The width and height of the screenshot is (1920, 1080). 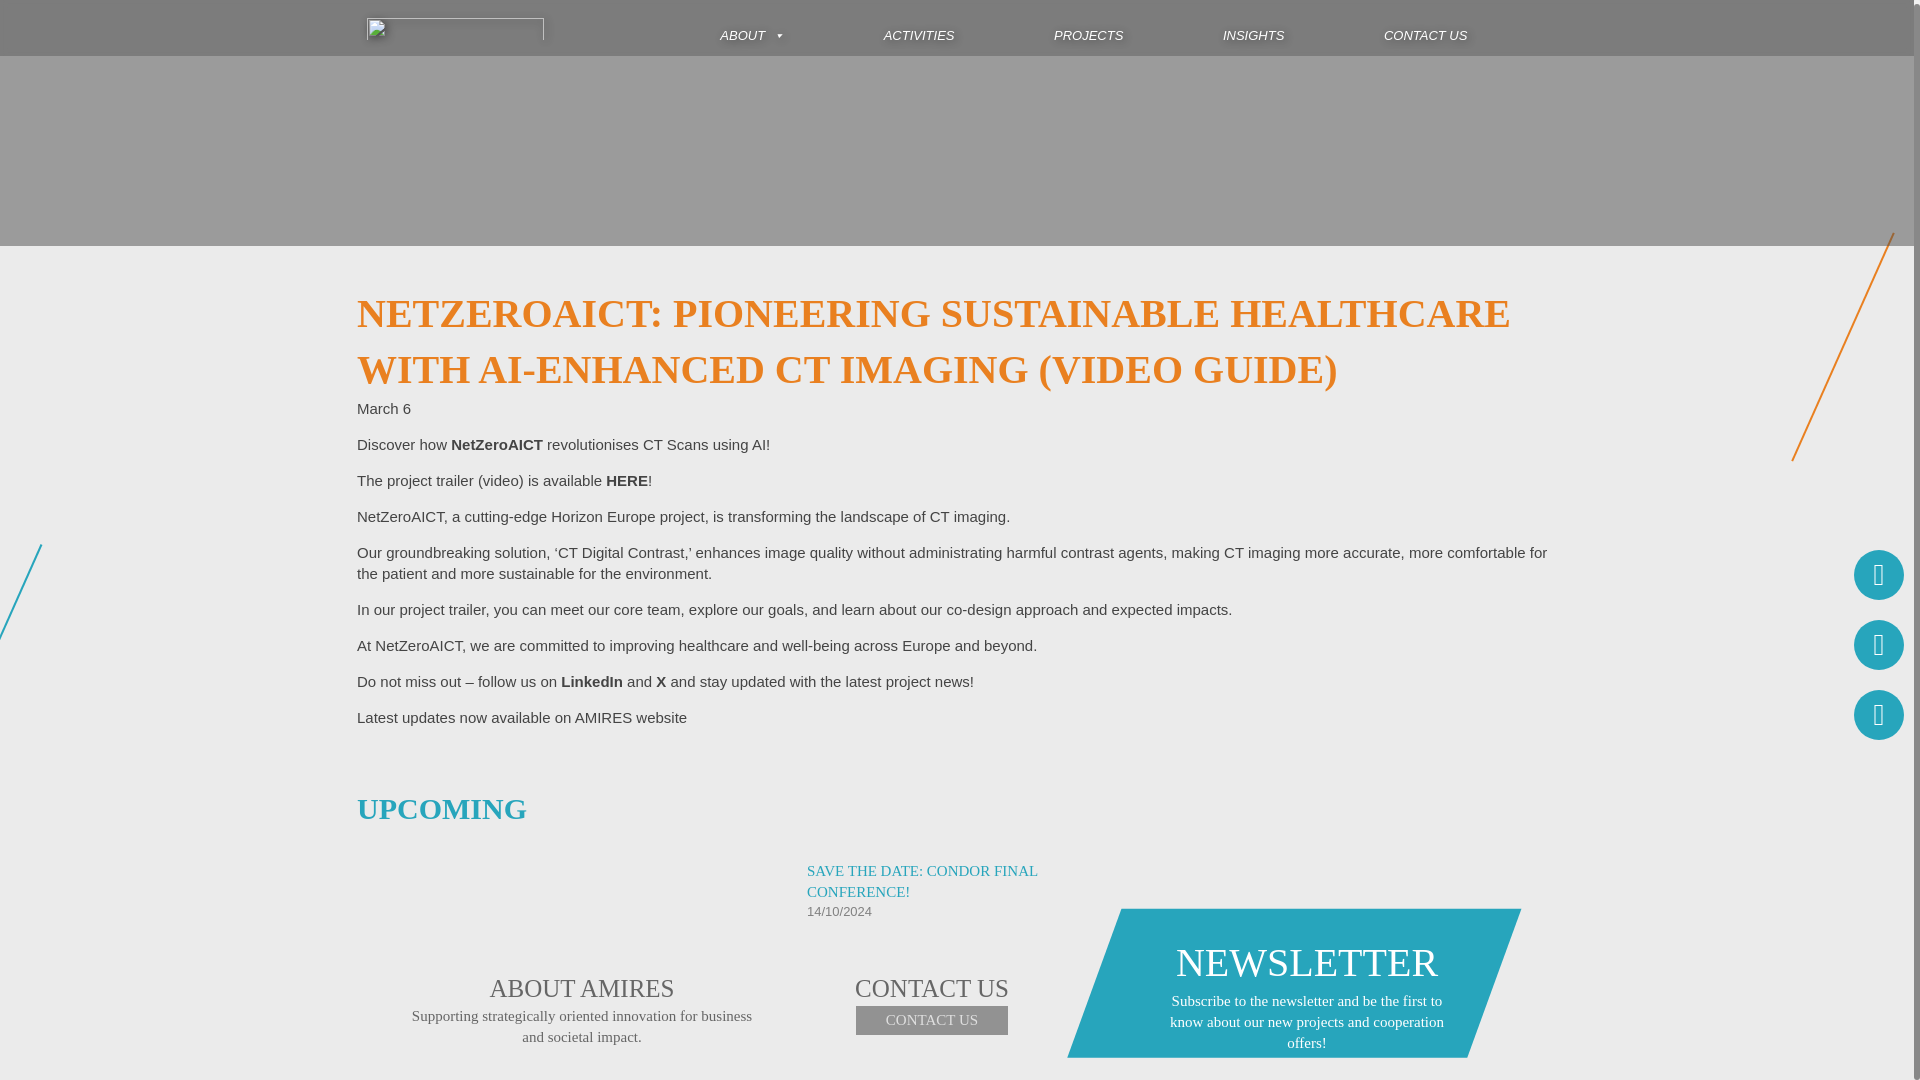 I want to click on HERE, so click(x=627, y=480).